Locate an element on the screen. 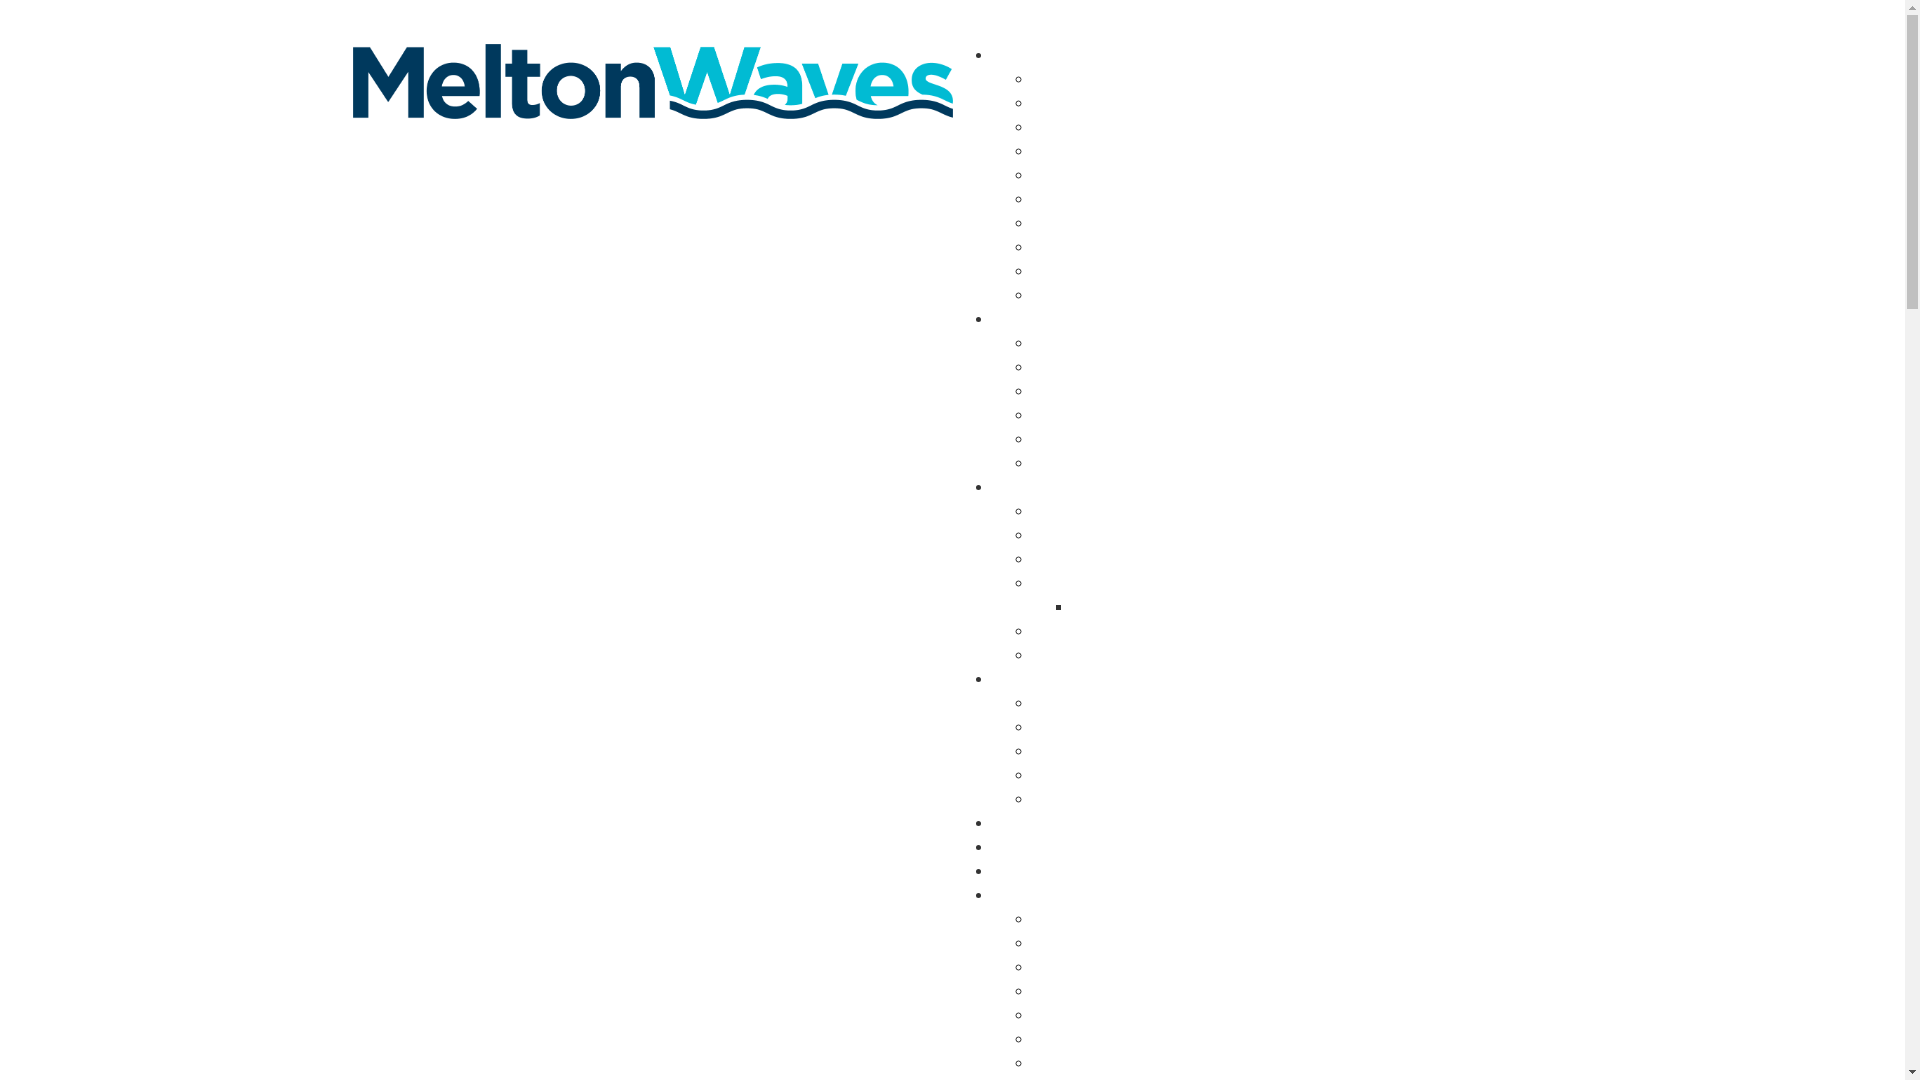 The width and height of the screenshot is (1920, 1080). Opening Hours is located at coordinates (1084, 176).